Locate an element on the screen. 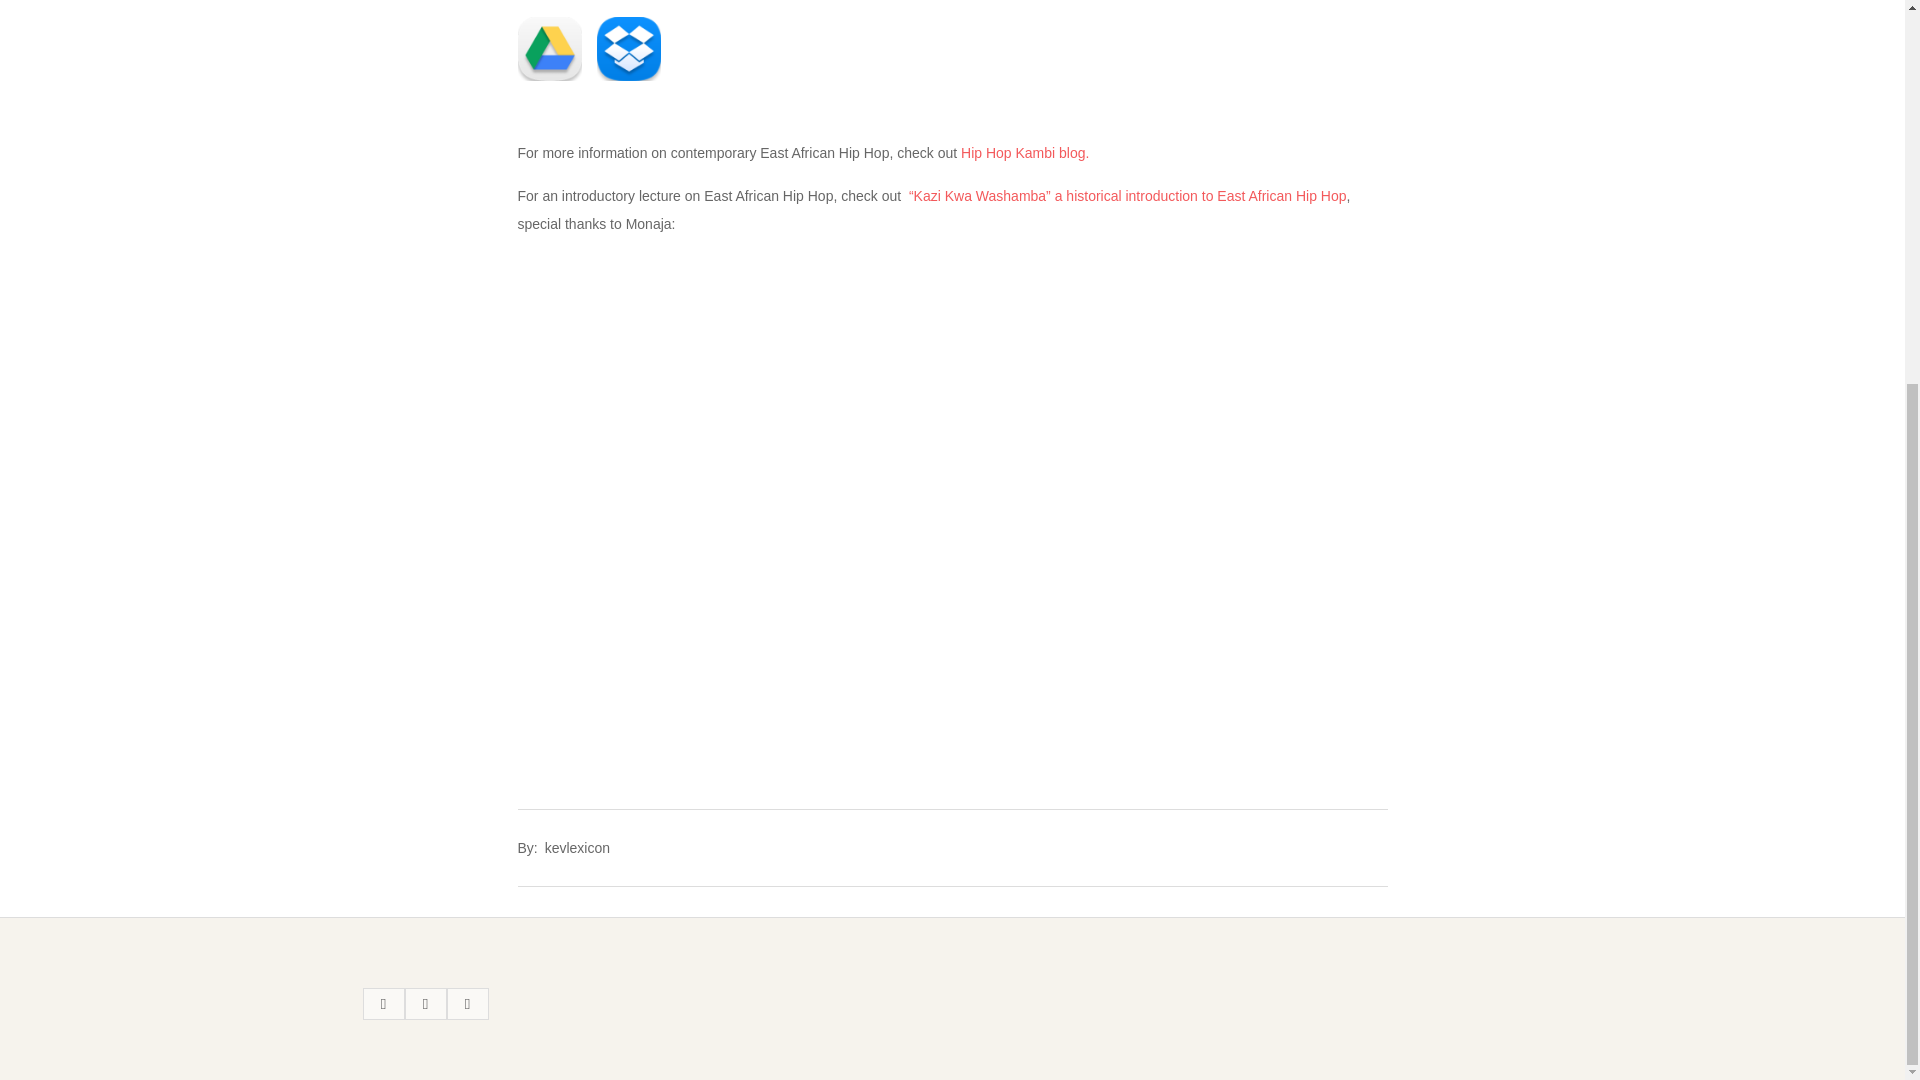 The width and height of the screenshot is (1920, 1080). Posts by kevlexicon is located at coordinates (578, 848).